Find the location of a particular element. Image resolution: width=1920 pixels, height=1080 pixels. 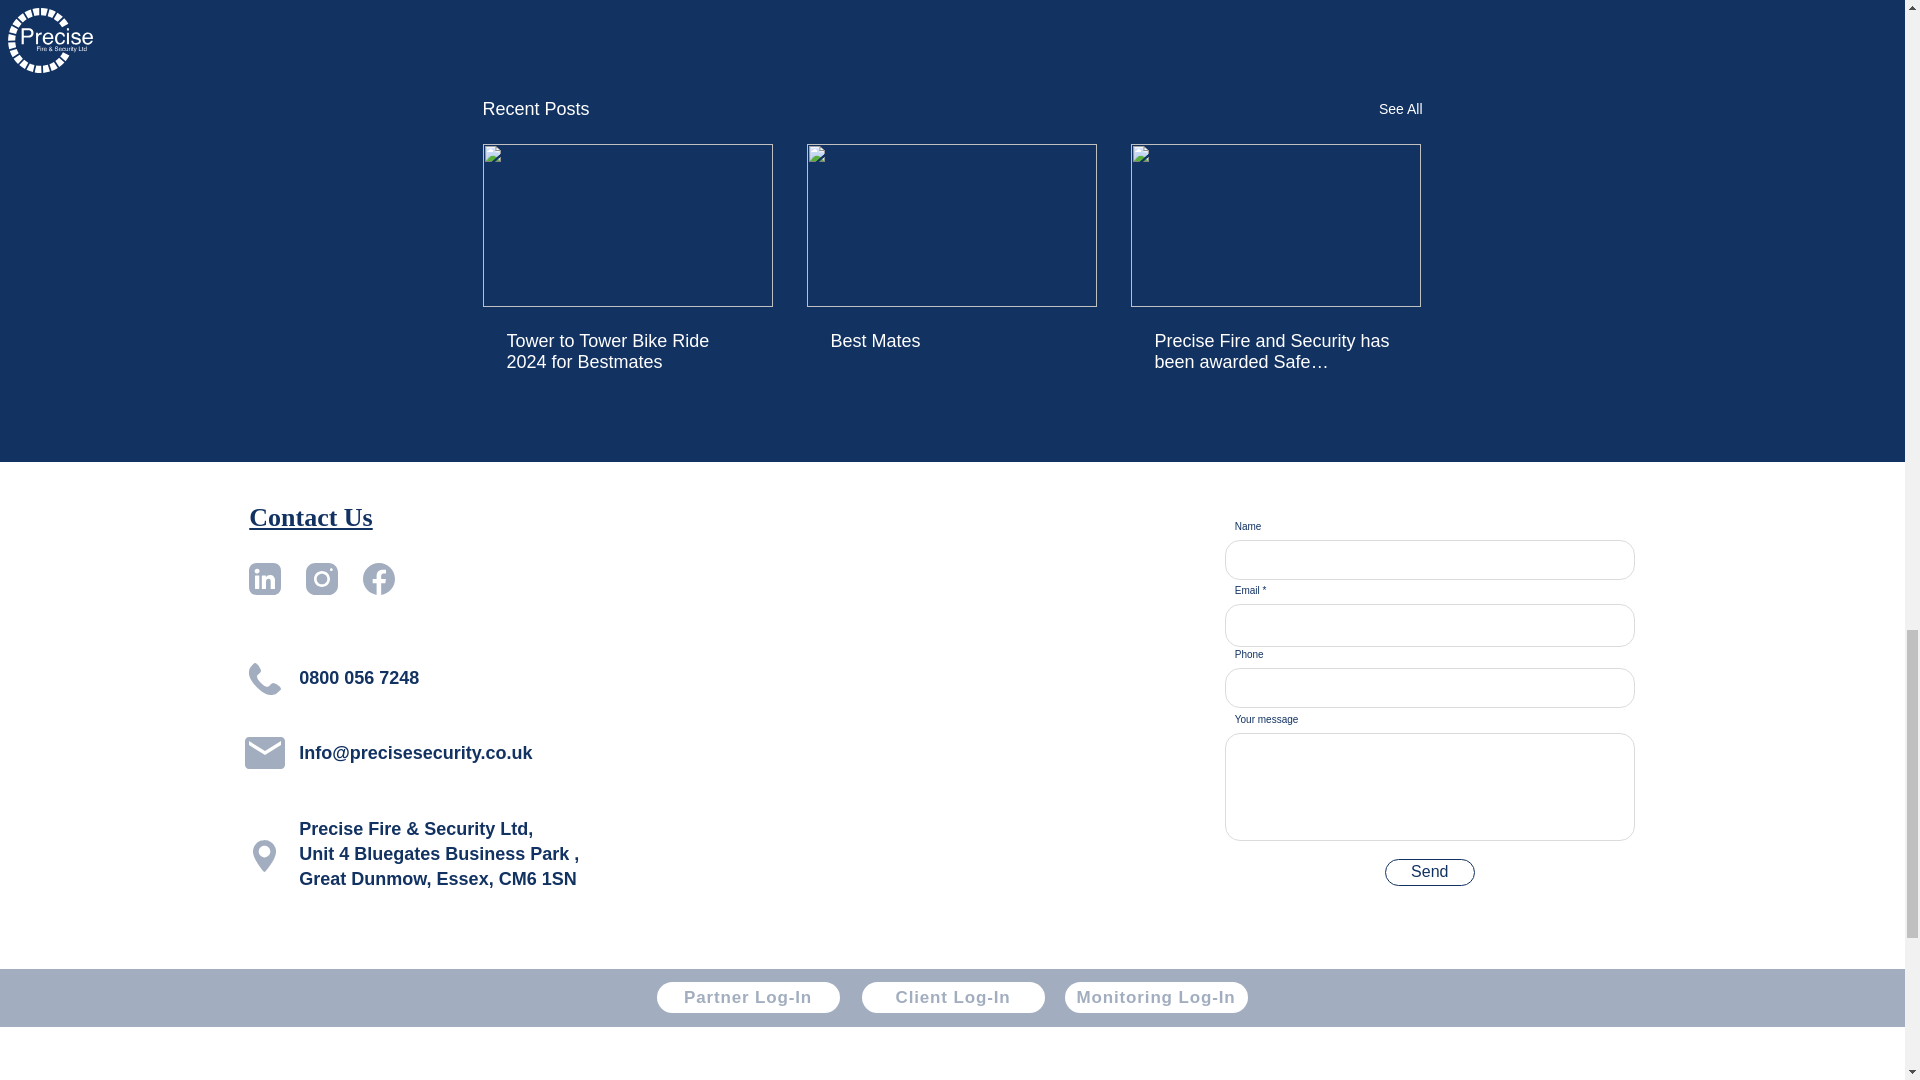

Tower to Tower Bike Ride 2024 for Bestmates is located at coordinates (627, 351).